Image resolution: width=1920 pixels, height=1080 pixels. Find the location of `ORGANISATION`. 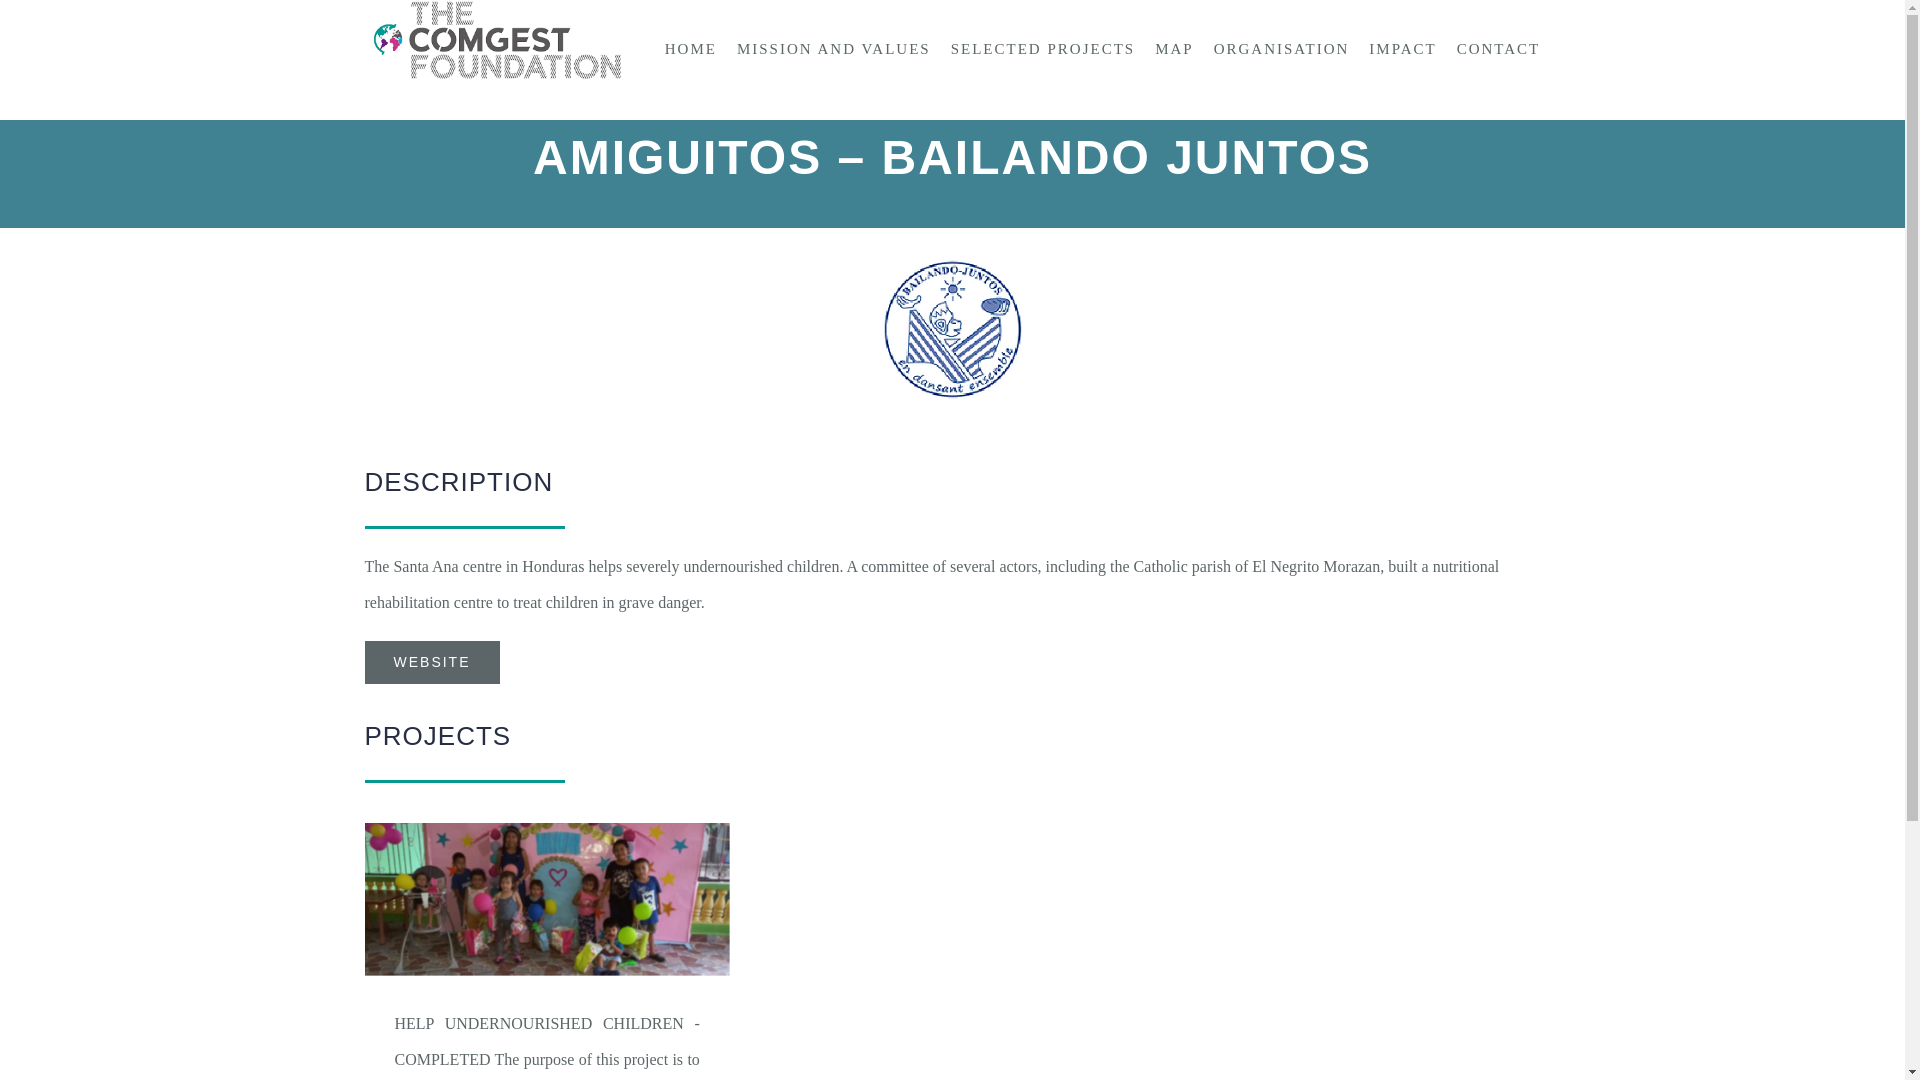

ORGANISATION is located at coordinates (1281, 48).